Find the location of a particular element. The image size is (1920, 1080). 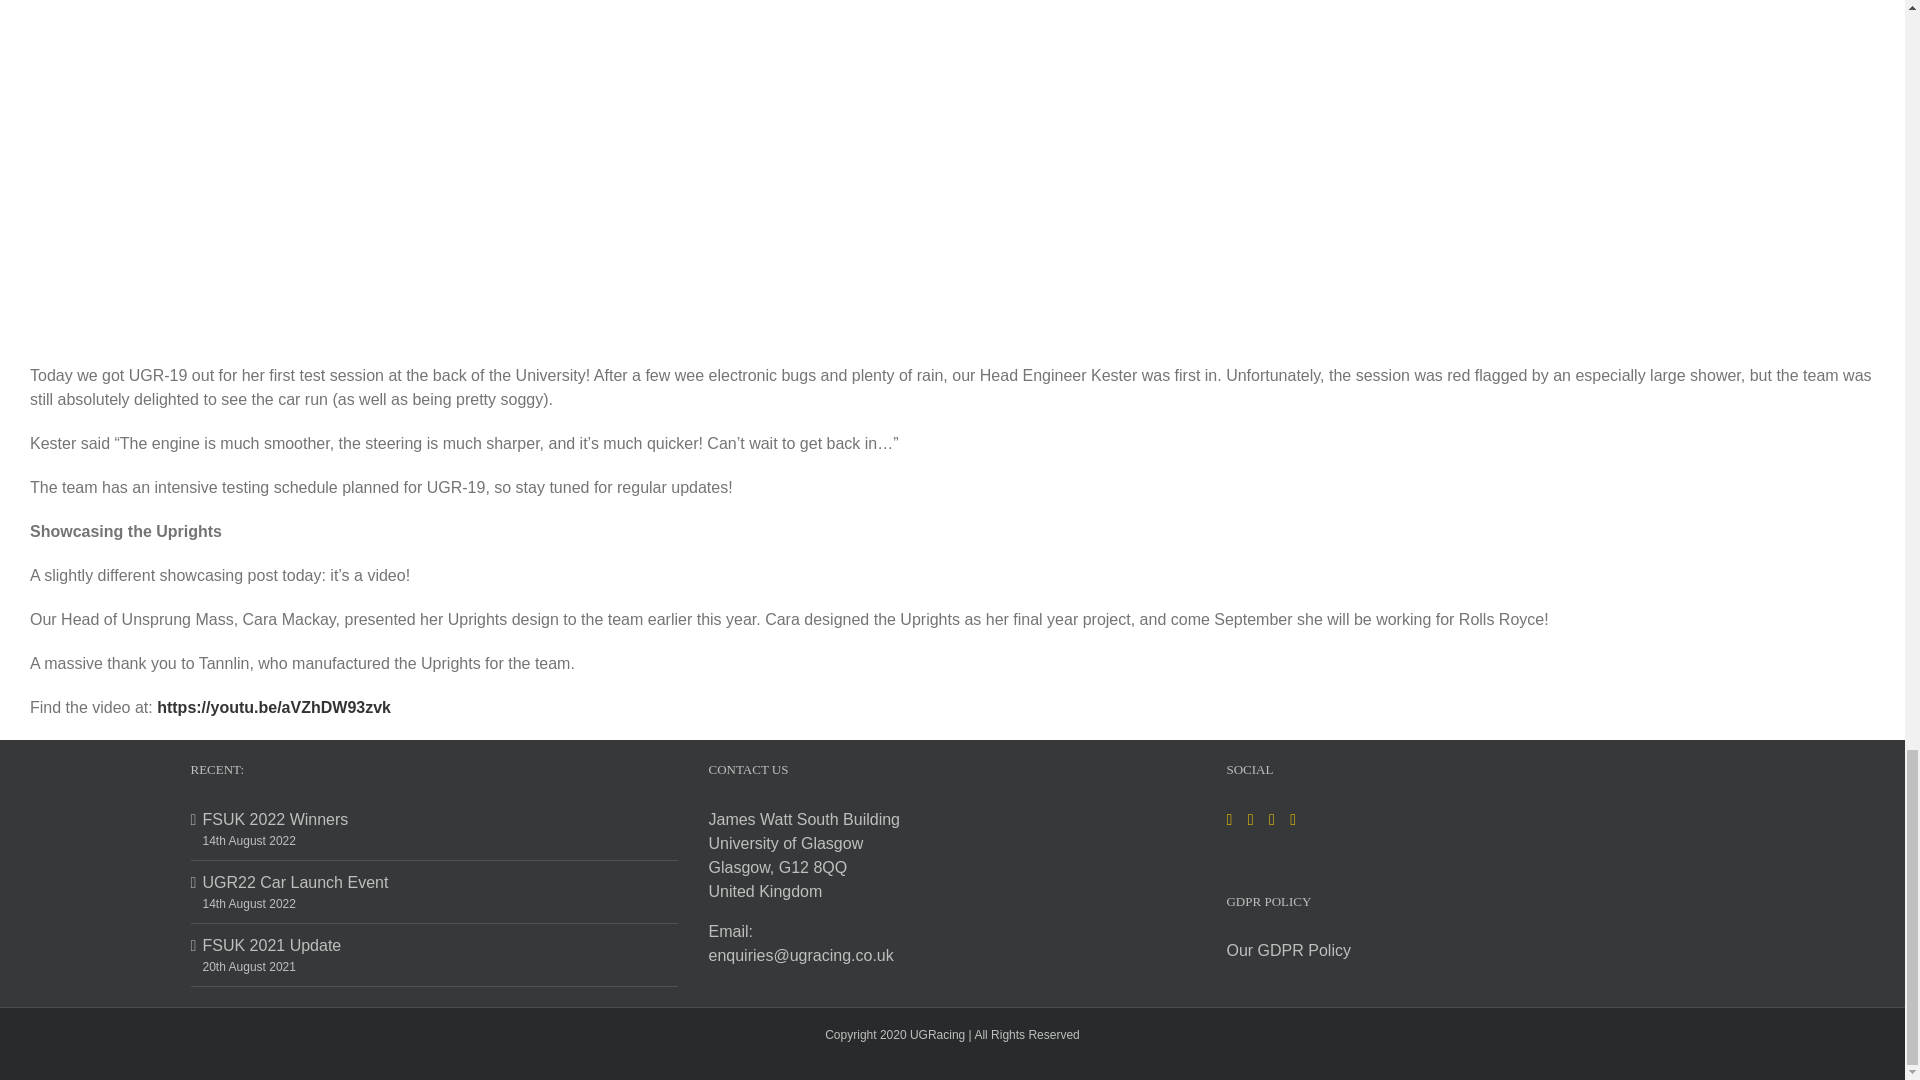

UGR22 Car Launch Event is located at coordinates (434, 882).